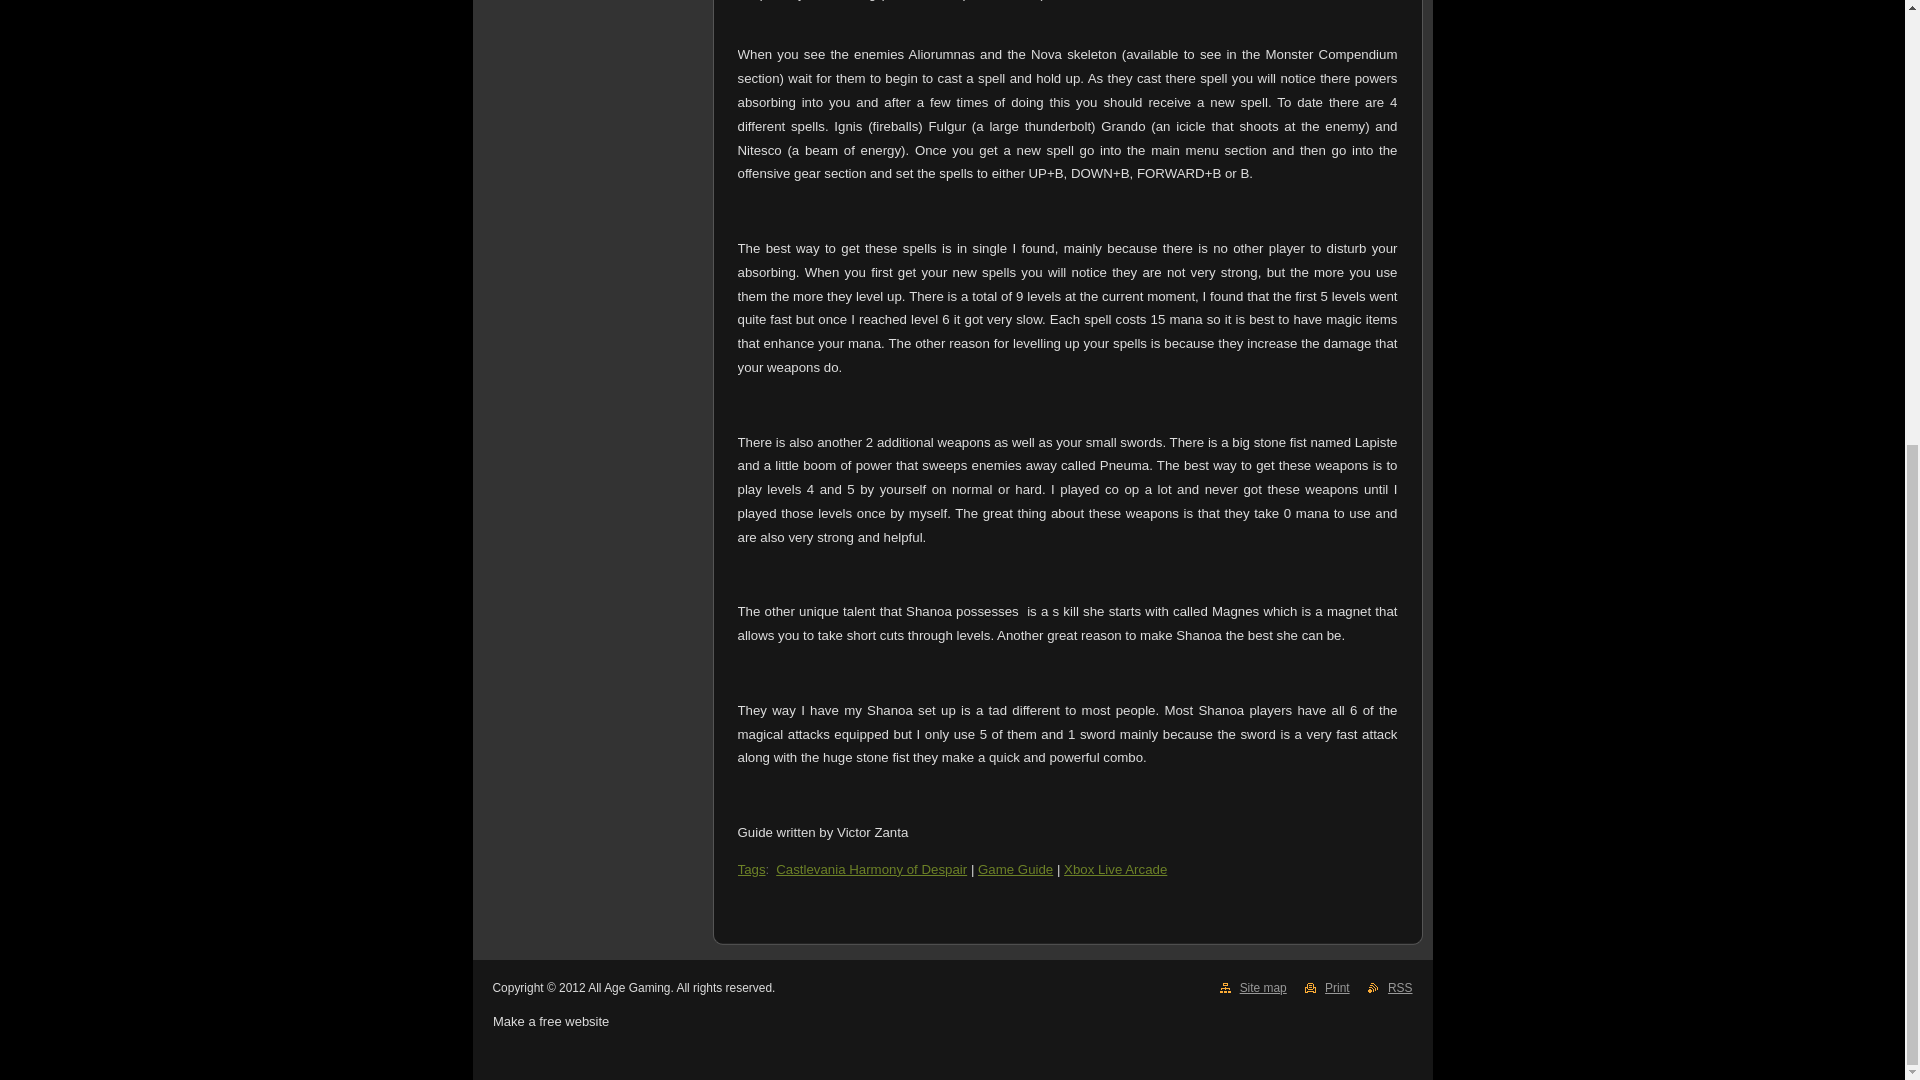 Image resolution: width=1920 pixels, height=1080 pixels. Describe the element at coordinates (1263, 987) in the screenshot. I see `Site map` at that location.